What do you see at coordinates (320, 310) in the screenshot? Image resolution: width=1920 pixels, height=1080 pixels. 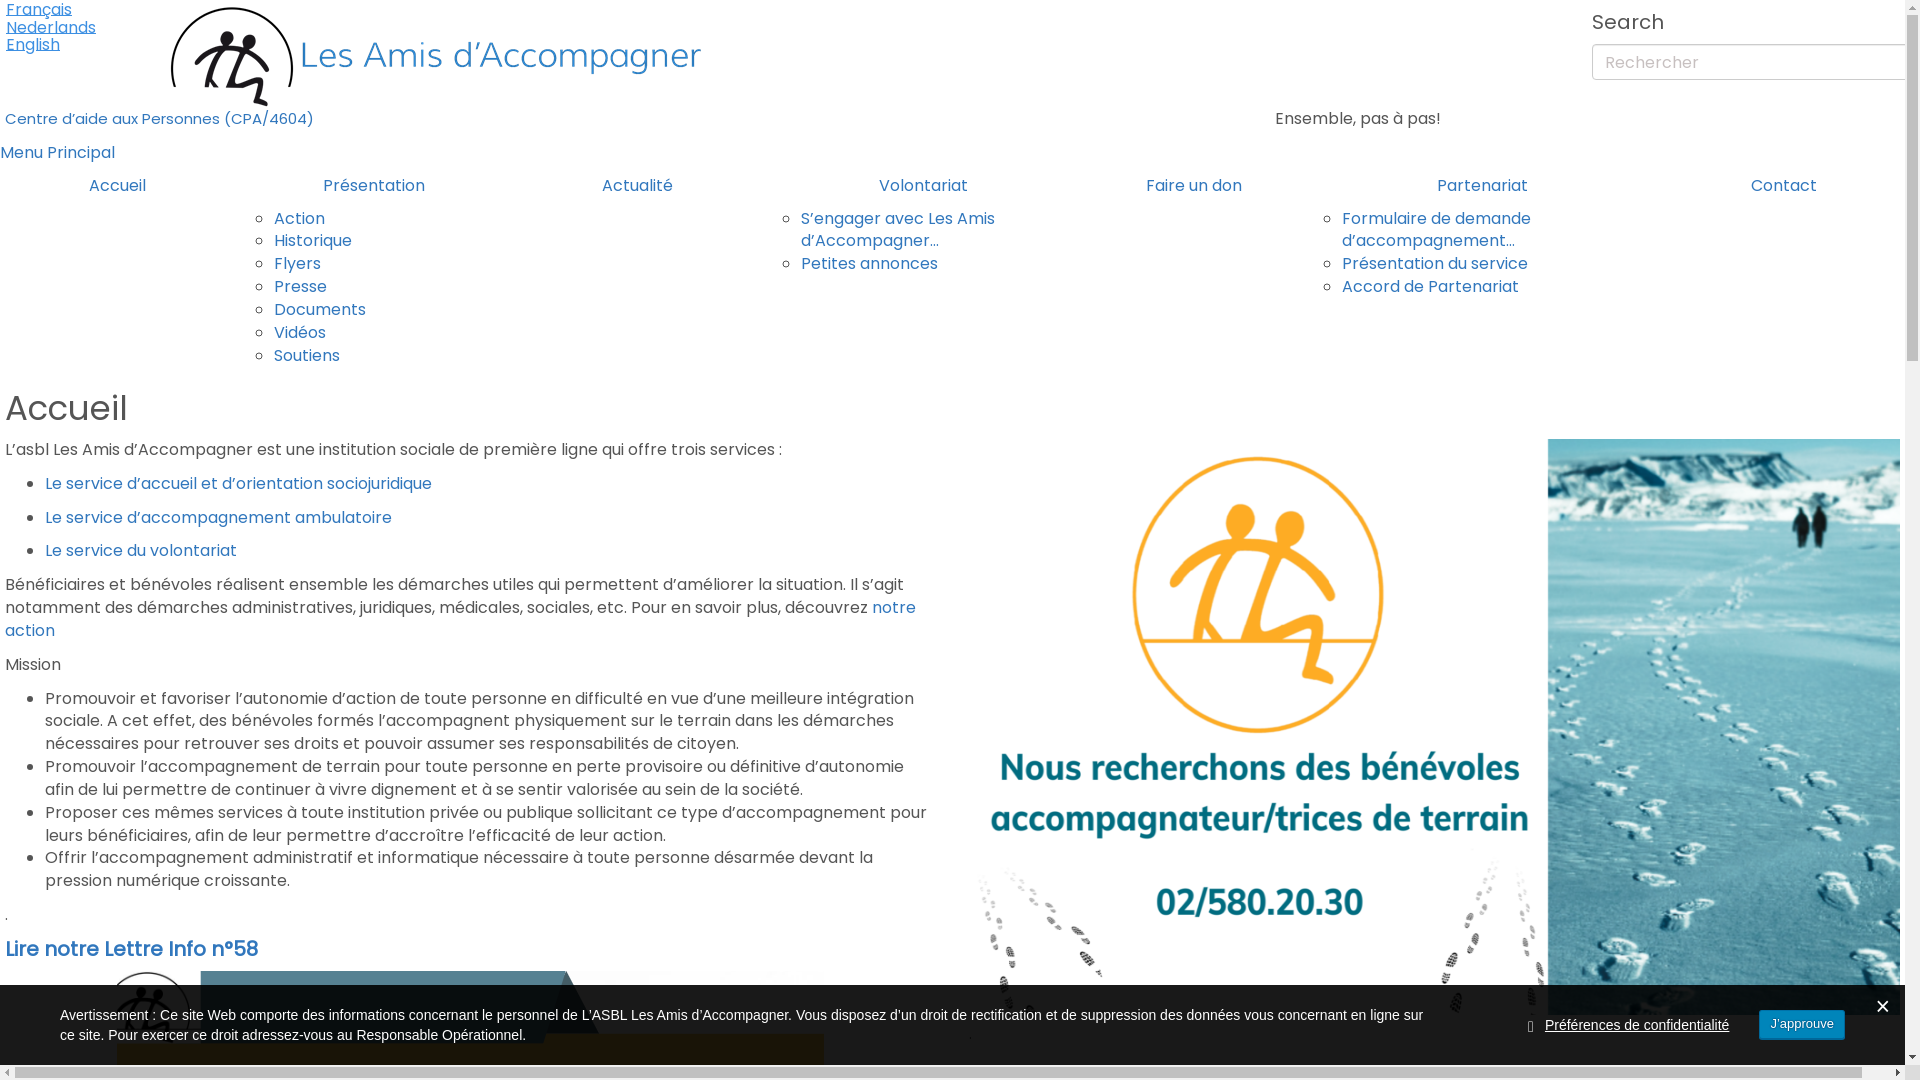 I see `Documents` at bounding box center [320, 310].